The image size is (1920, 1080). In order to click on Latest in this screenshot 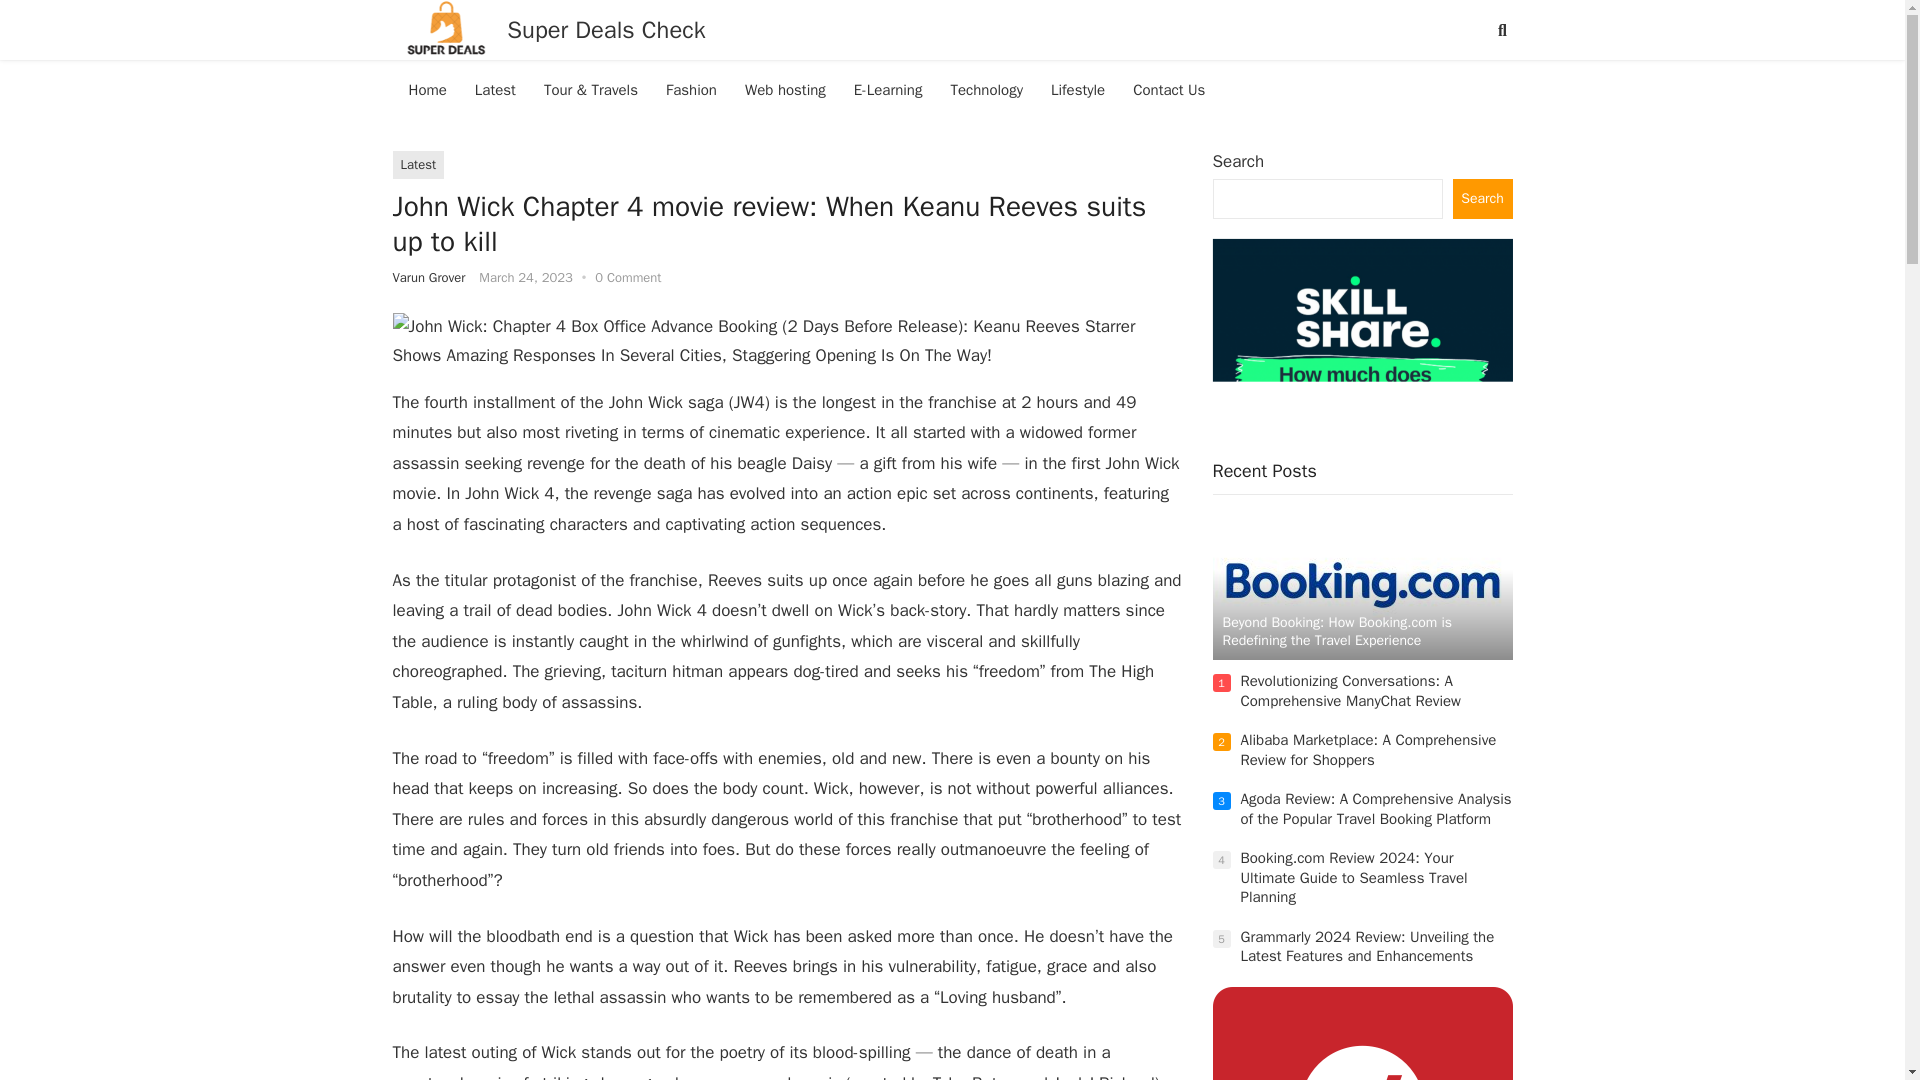, I will do `click(495, 90)`.